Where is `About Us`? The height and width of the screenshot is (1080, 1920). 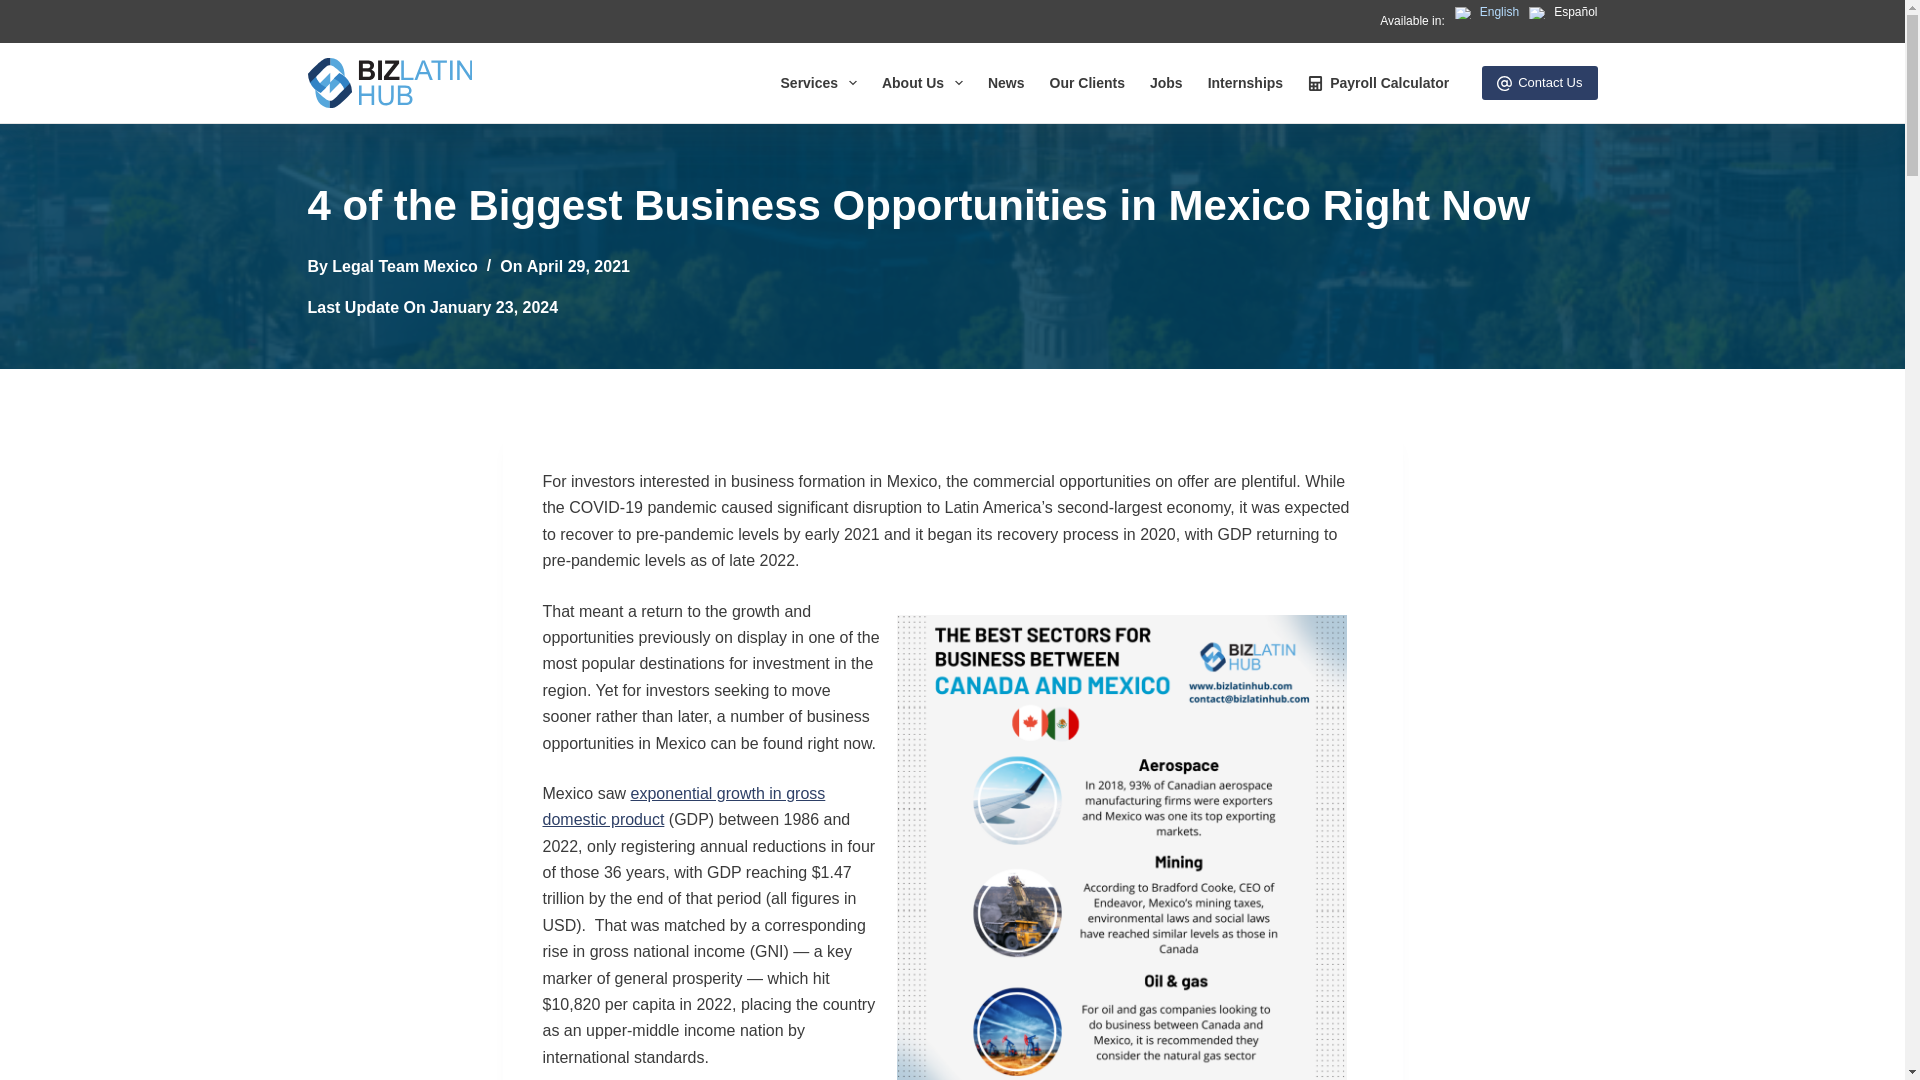 About Us is located at coordinates (922, 83).